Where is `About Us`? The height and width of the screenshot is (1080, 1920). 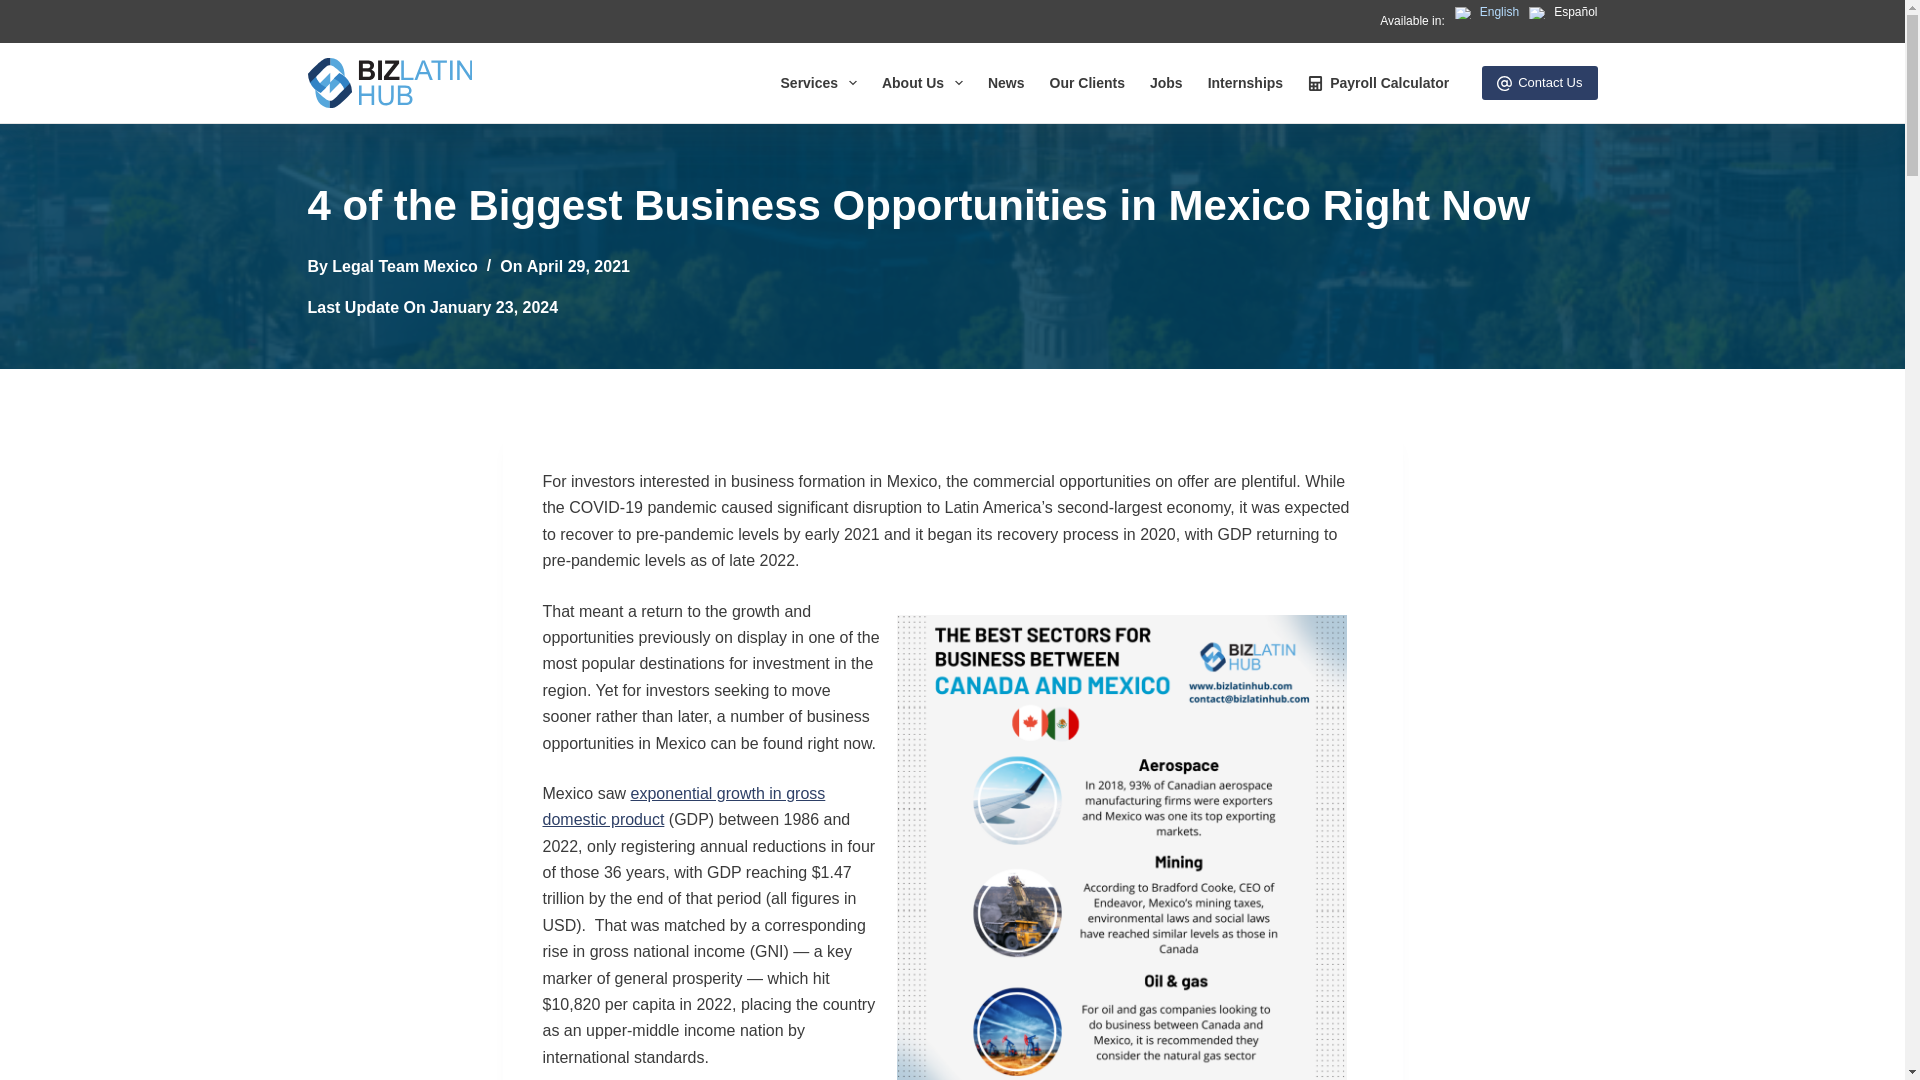 About Us is located at coordinates (922, 83).